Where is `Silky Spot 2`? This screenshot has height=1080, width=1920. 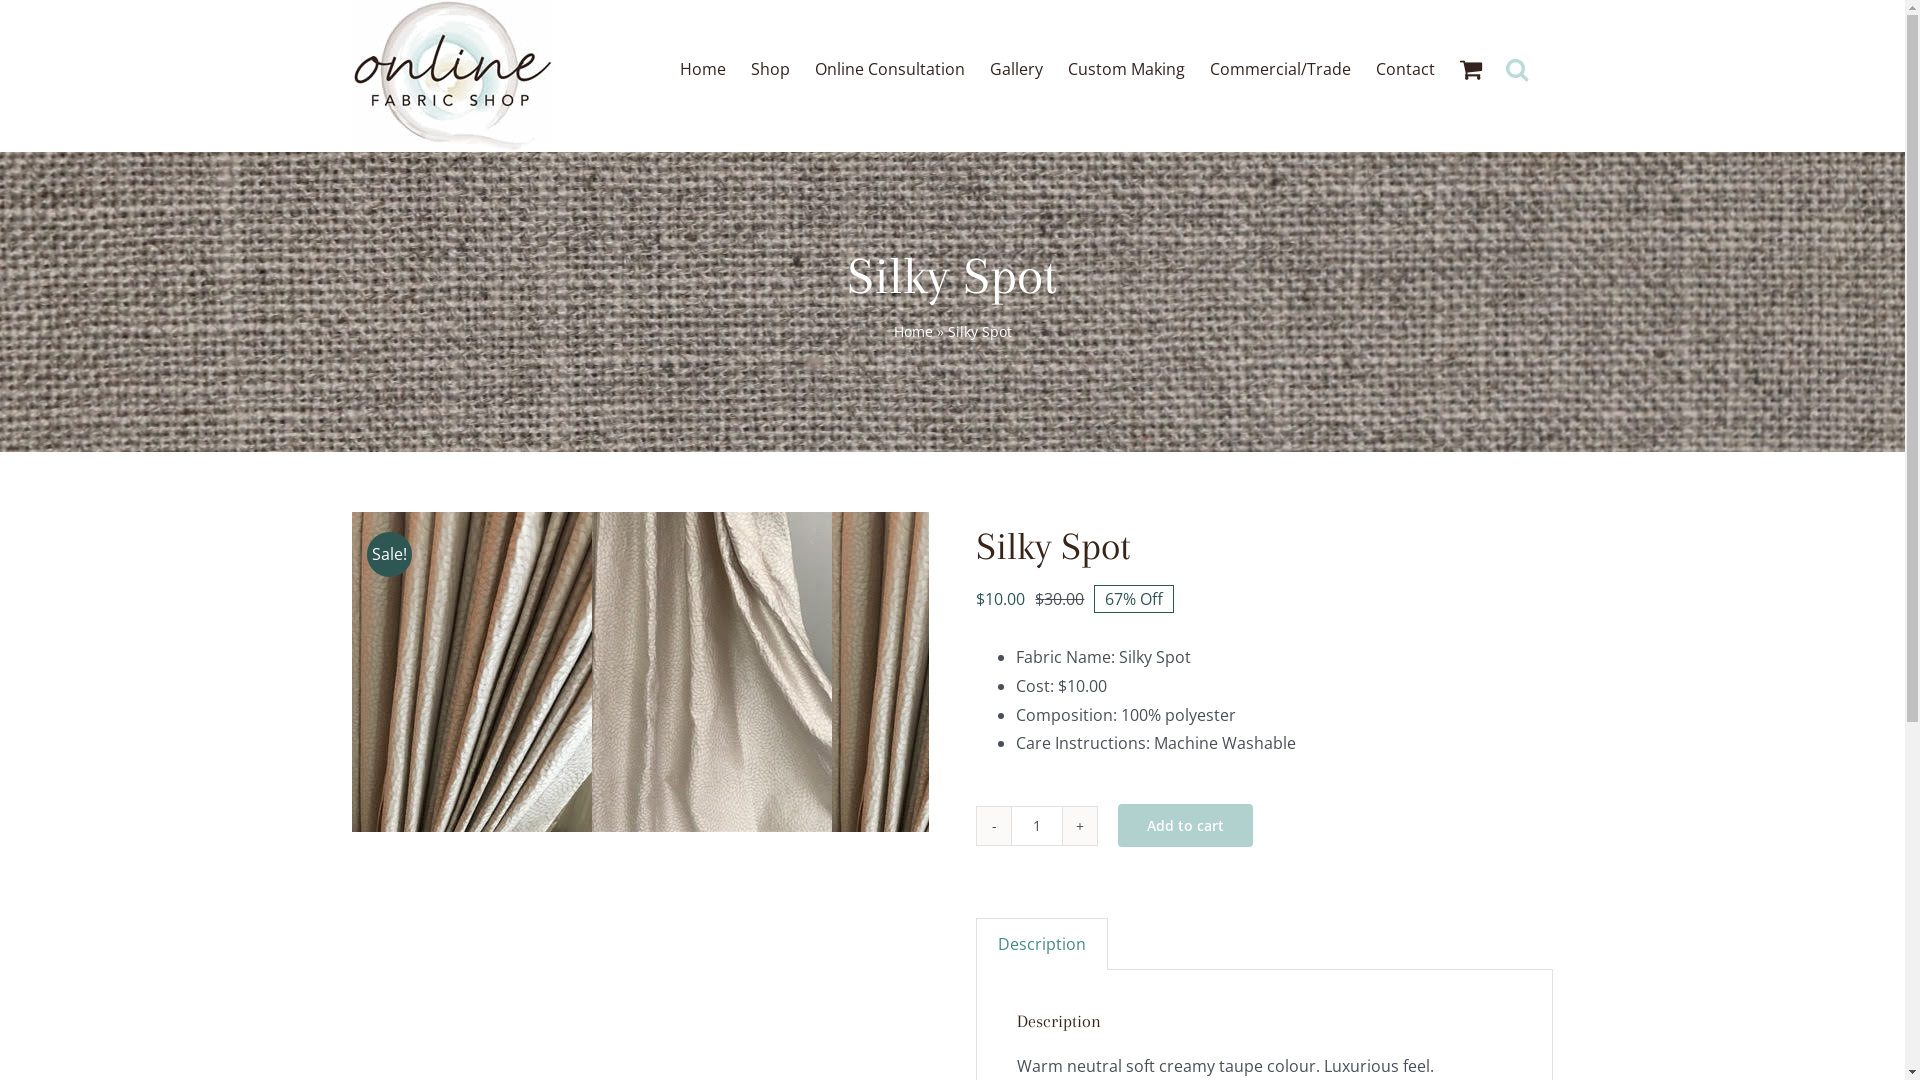 Silky Spot 2 is located at coordinates (952, 672).